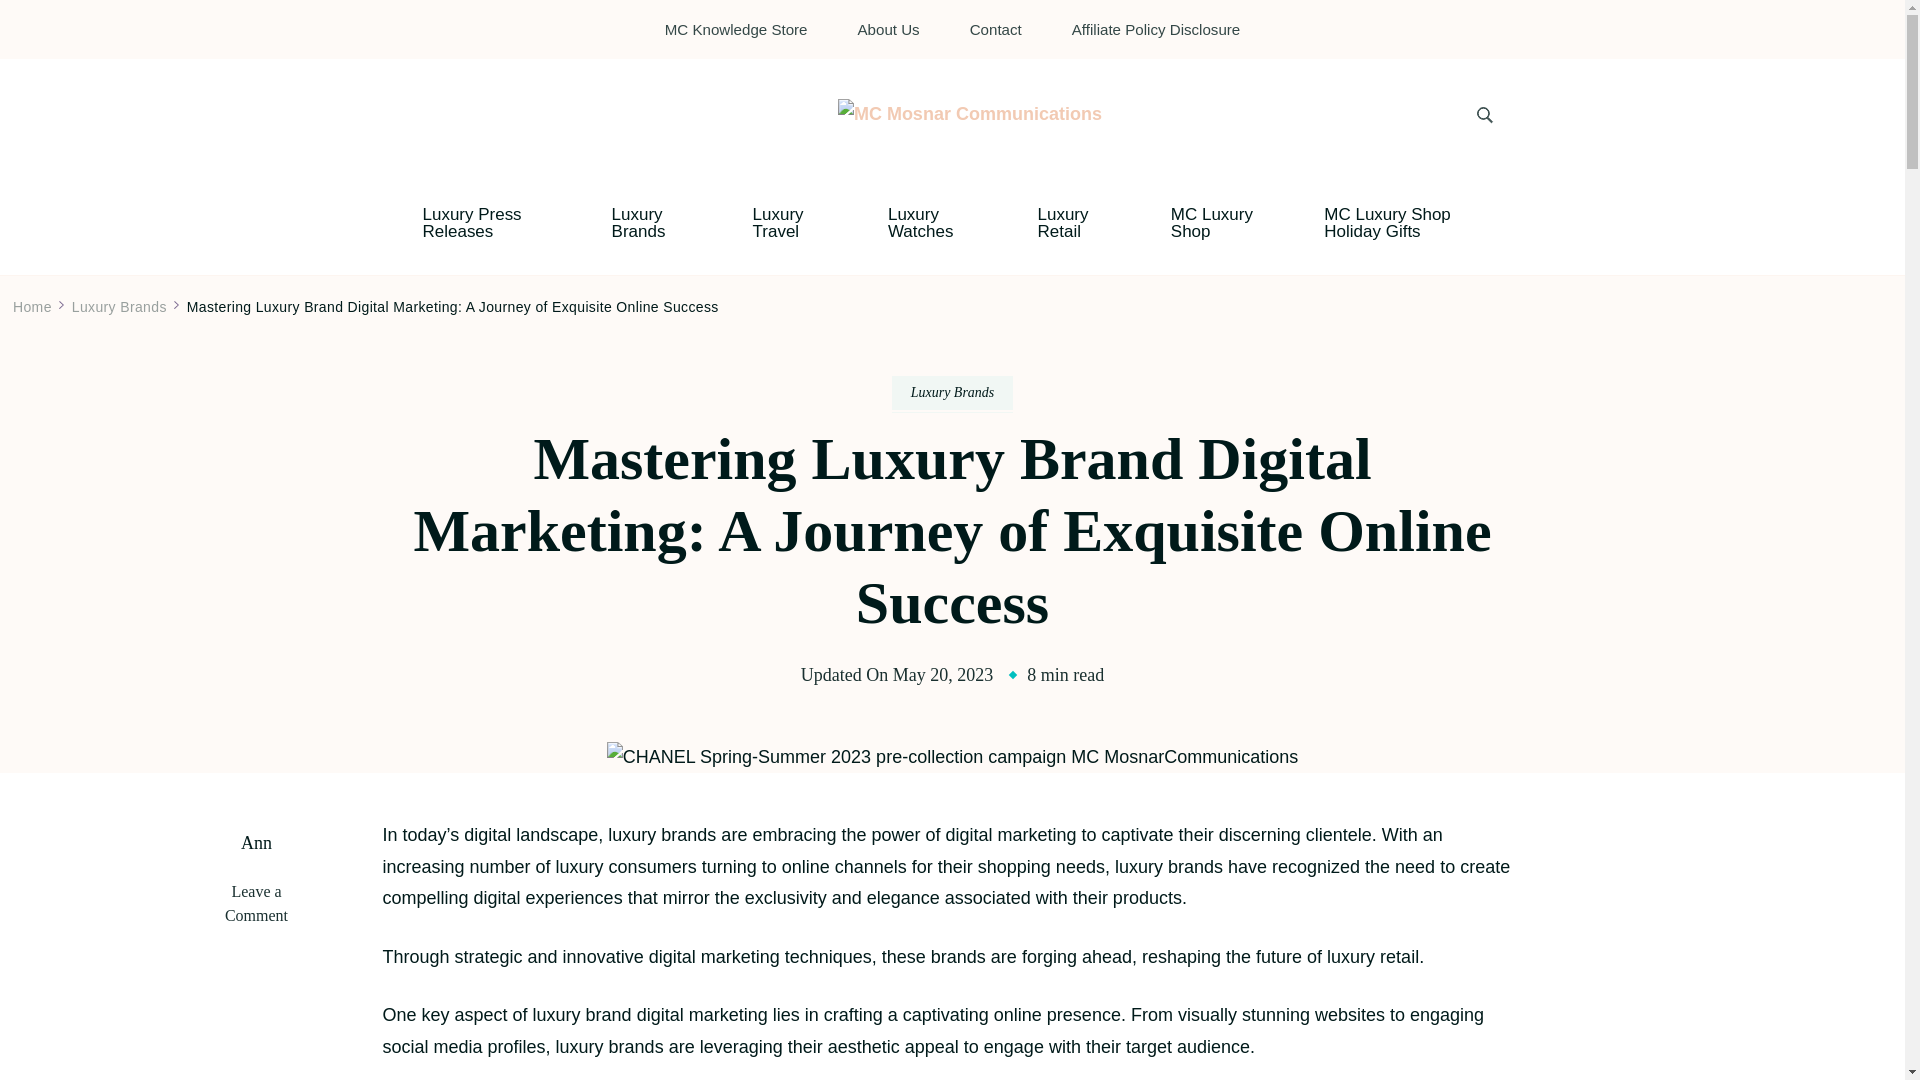 This screenshot has height=1080, width=1920. What do you see at coordinates (1074, 222) in the screenshot?
I see `Luxury Retail` at bounding box center [1074, 222].